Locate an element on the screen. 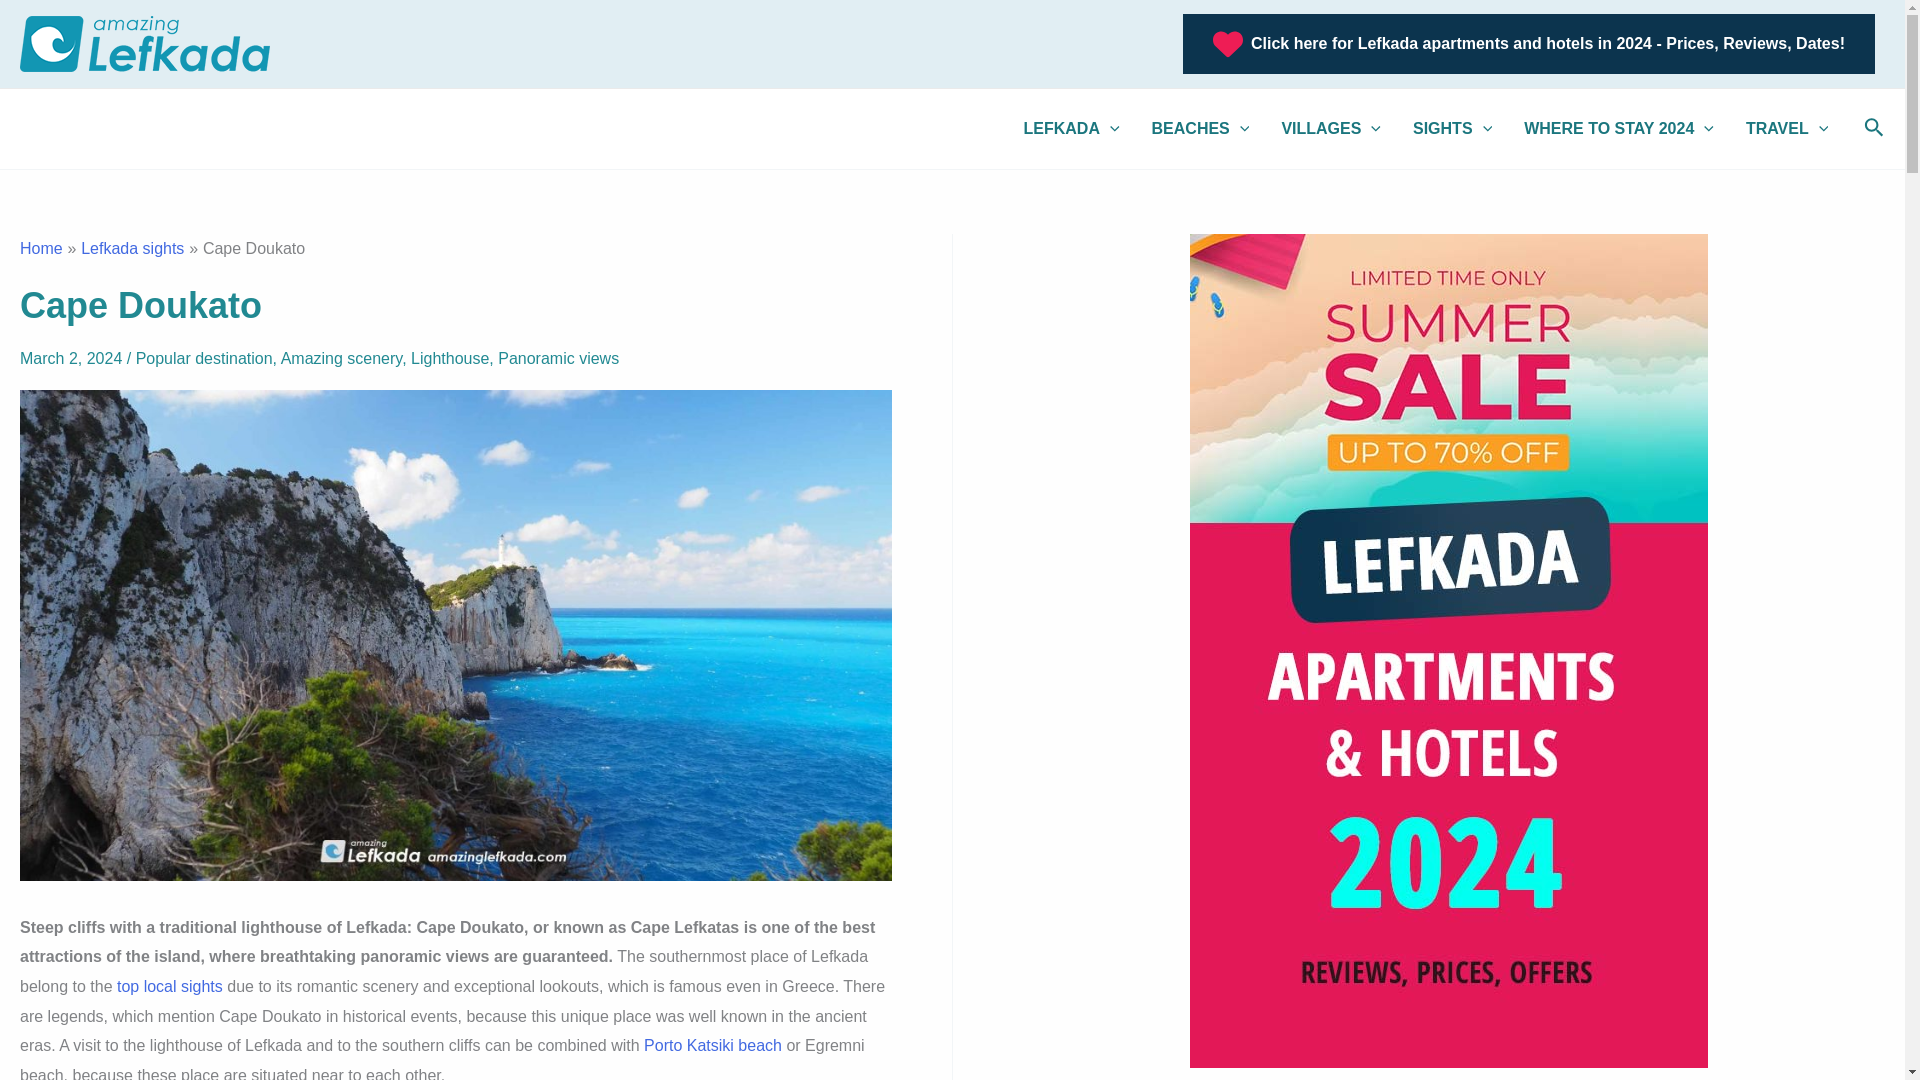  BEACHES is located at coordinates (1200, 128).